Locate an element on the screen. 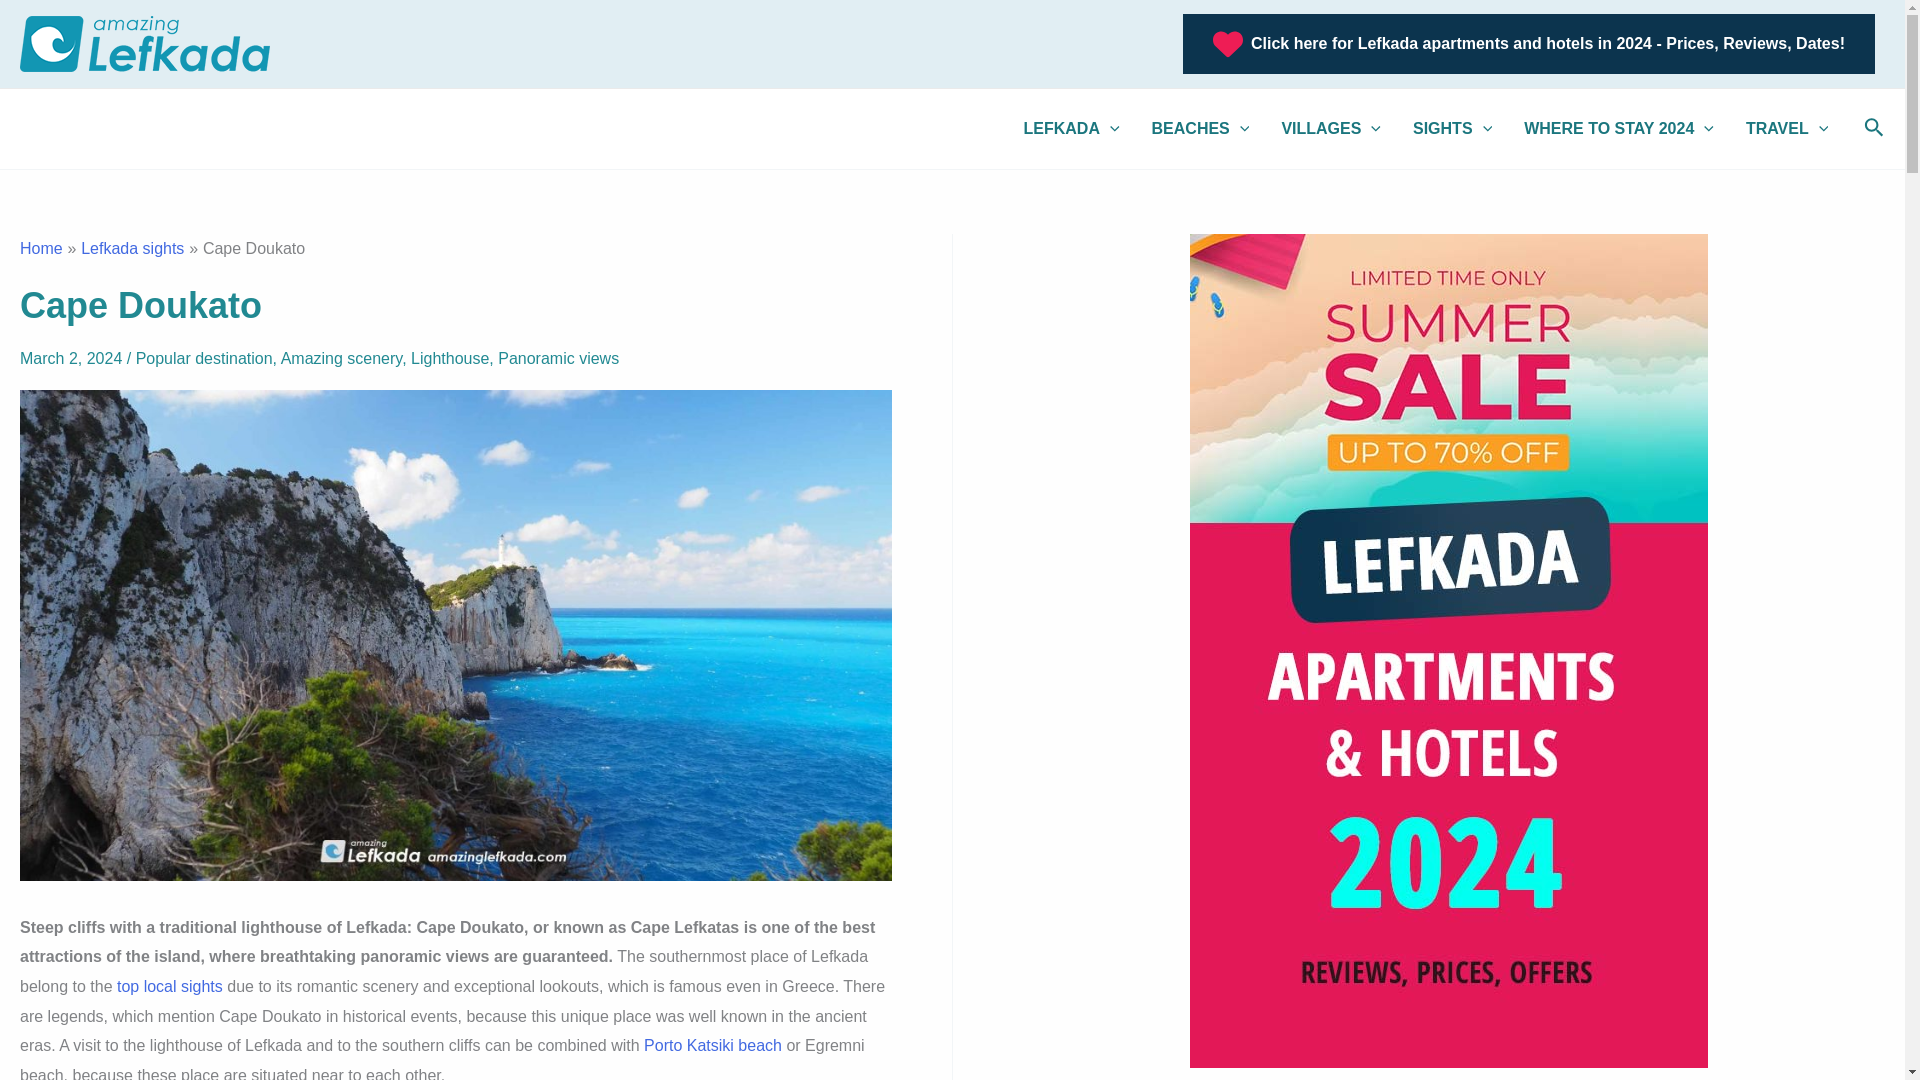  BEACHES is located at coordinates (1200, 128).